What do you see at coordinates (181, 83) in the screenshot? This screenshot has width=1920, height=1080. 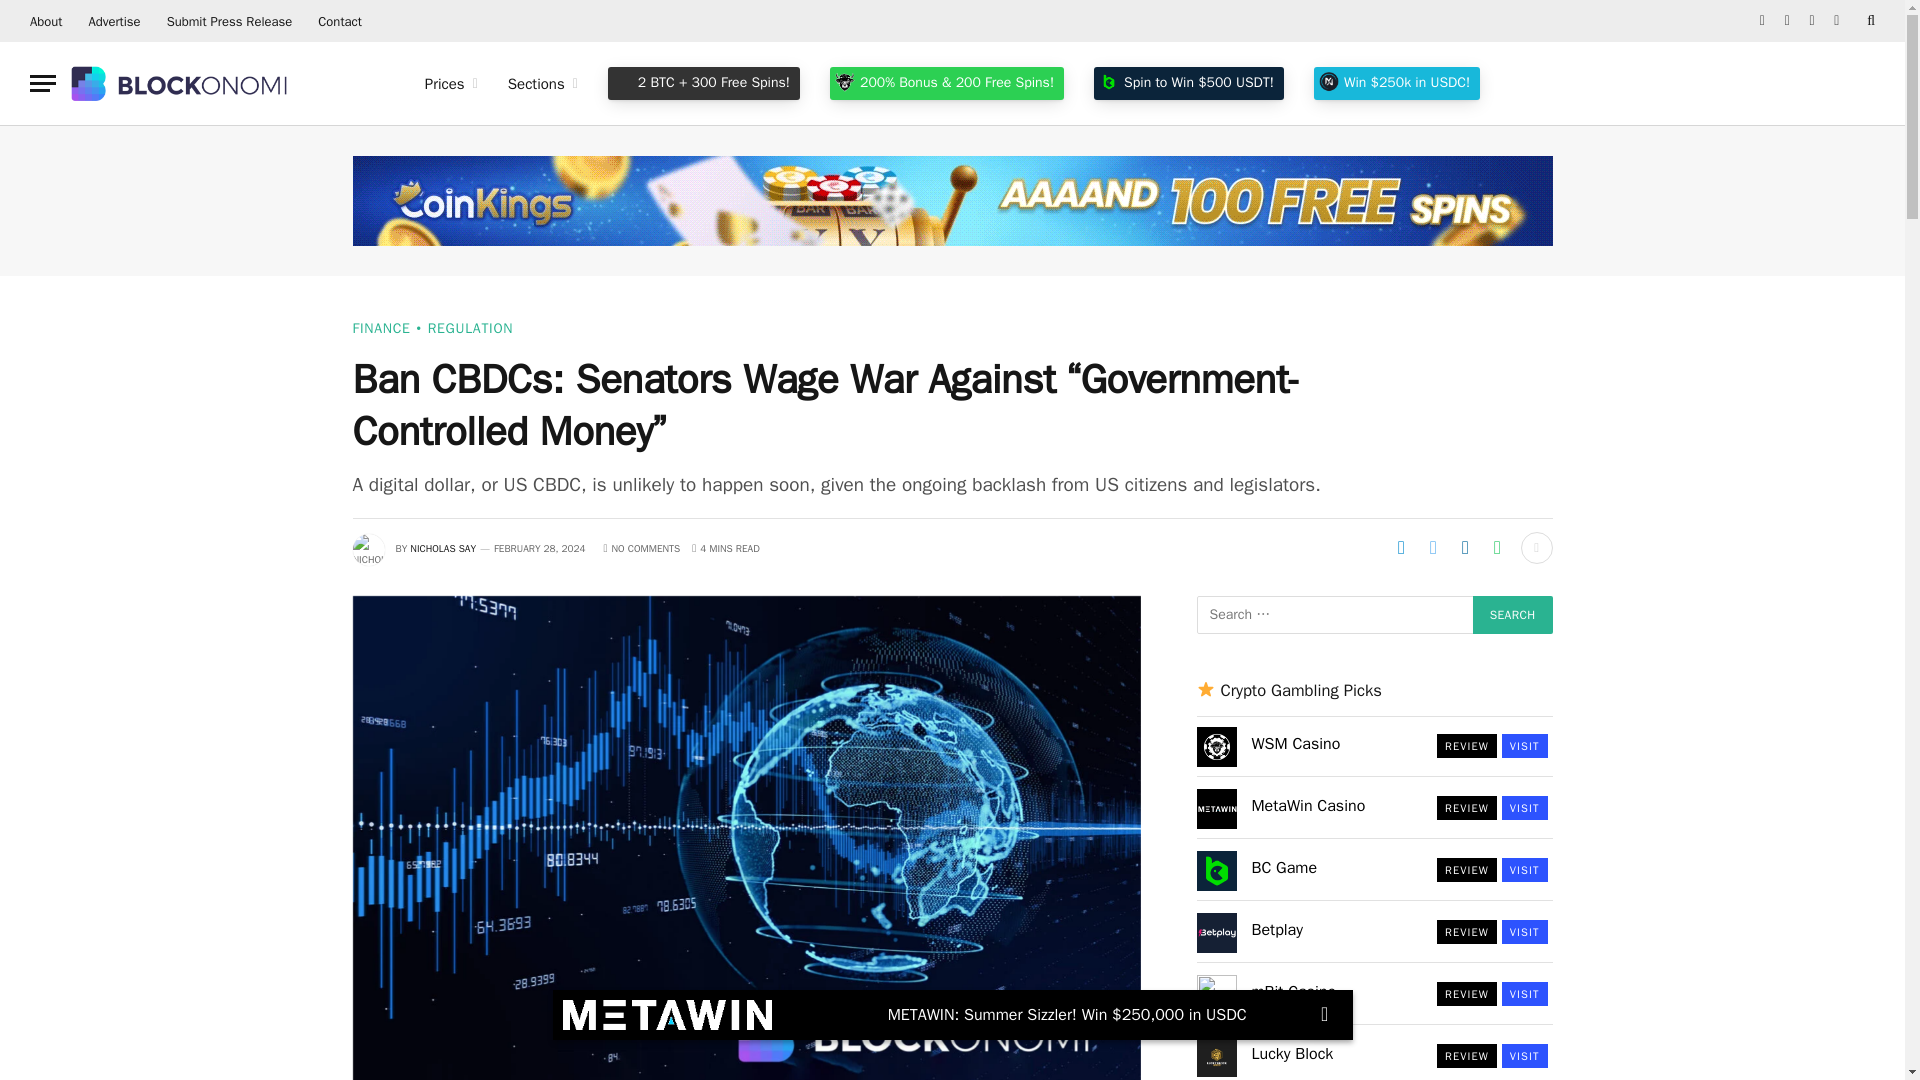 I see `Blockonomi` at bounding box center [181, 83].